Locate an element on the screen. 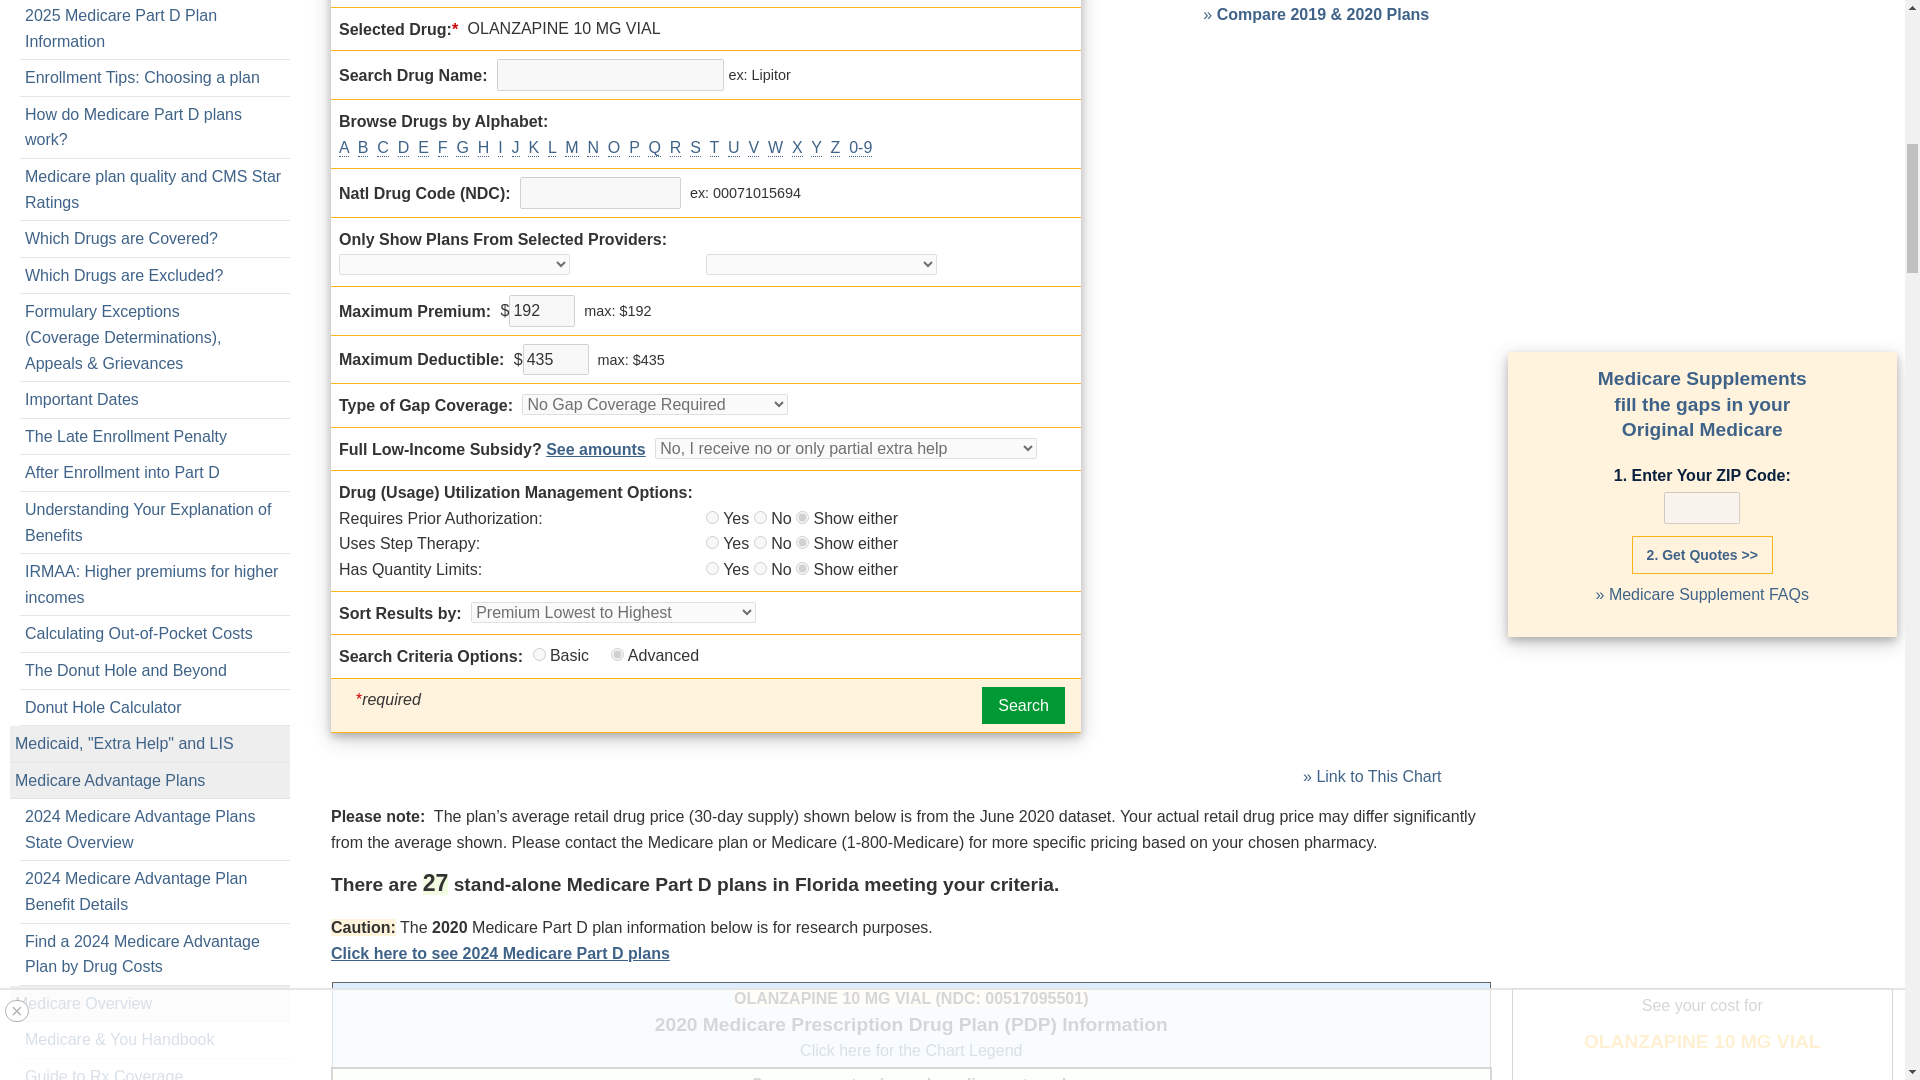  adv is located at coordinates (617, 654).